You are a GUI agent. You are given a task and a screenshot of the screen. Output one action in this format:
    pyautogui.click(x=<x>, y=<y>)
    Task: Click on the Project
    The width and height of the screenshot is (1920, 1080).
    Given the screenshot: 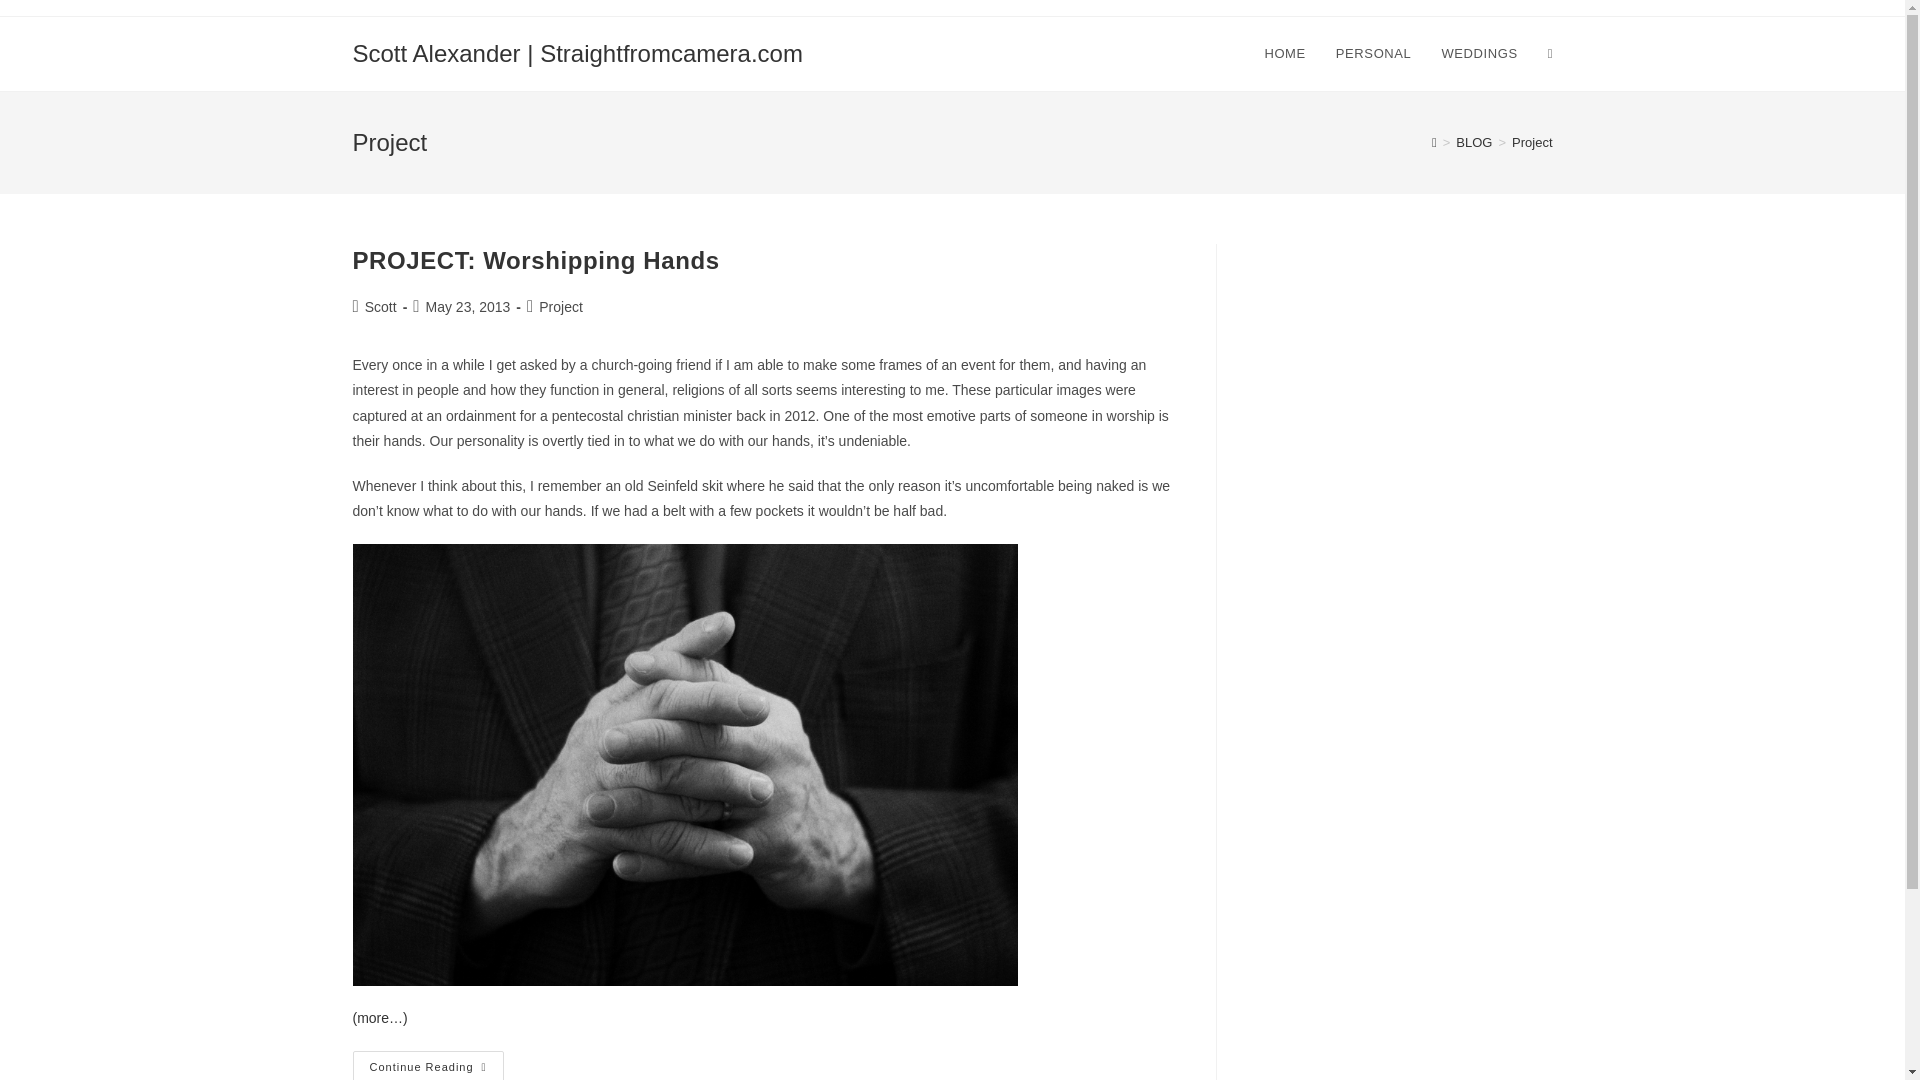 What is the action you would take?
    pyautogui.click(x=534, y=260)
    